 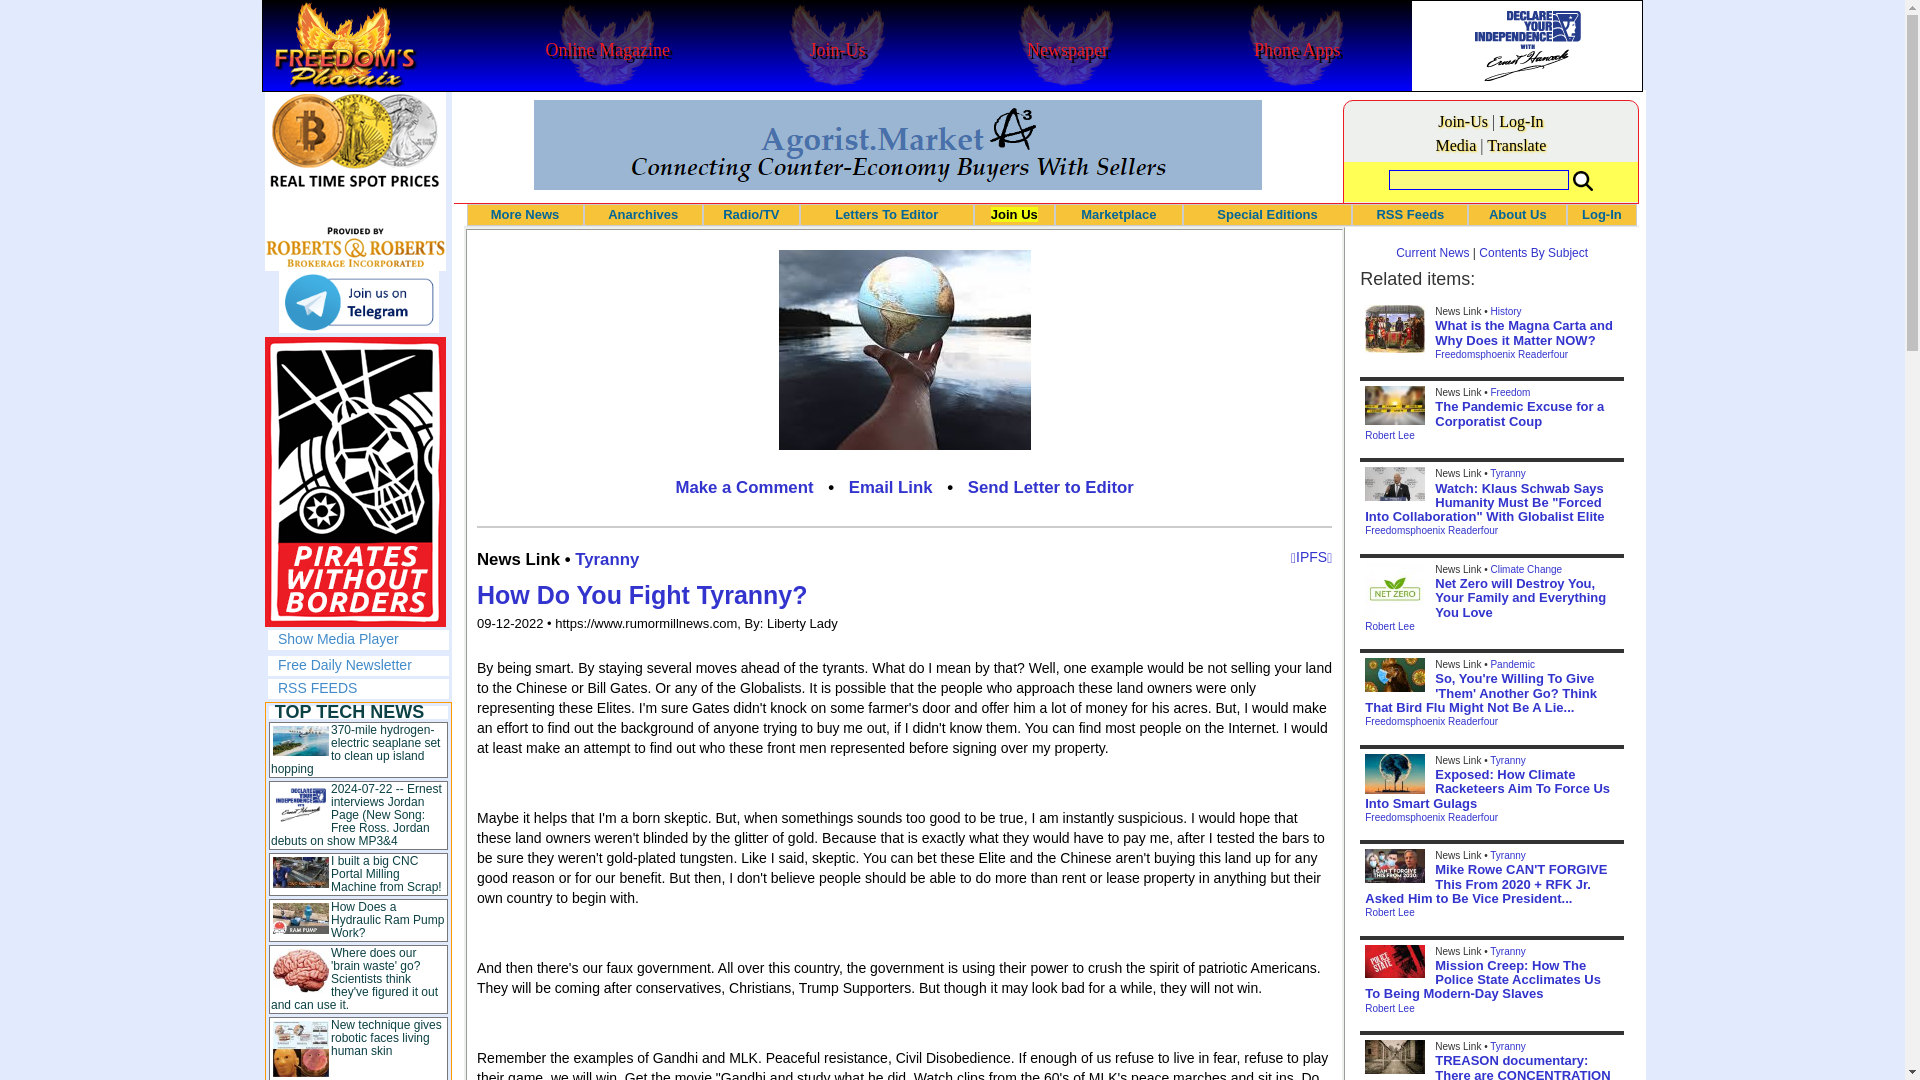 I want to click on Free Daily Newsletter, so click(x=345, y=664).